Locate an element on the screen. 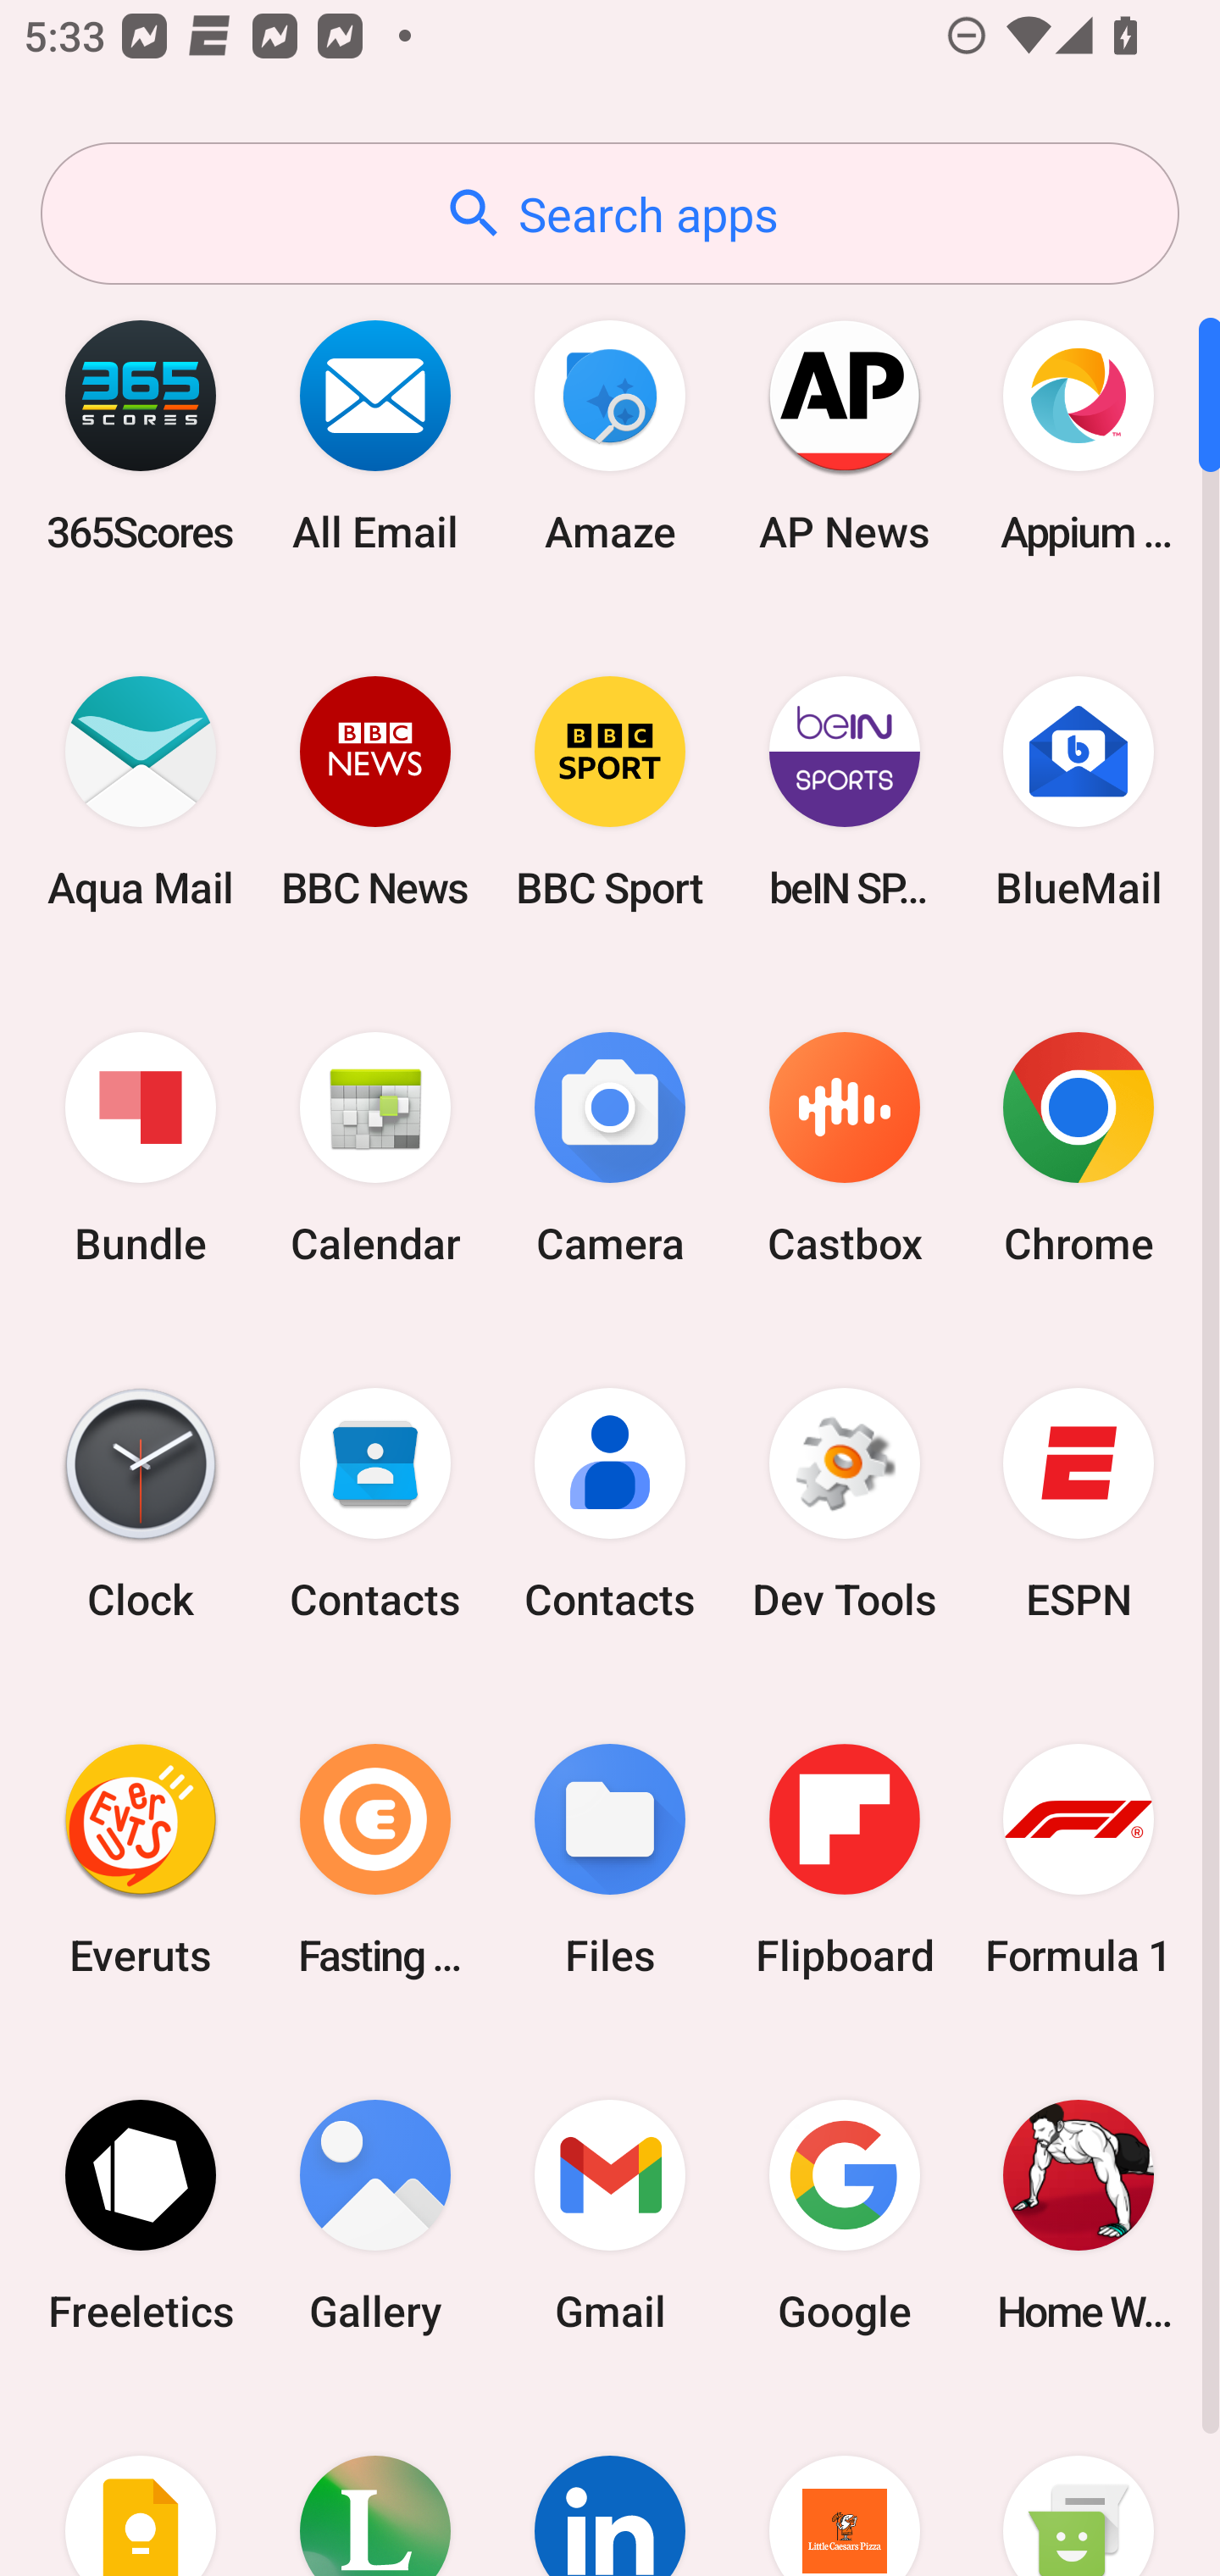 The image size is (1220, 2576). Contacts is located at coordinates (610, 1504).